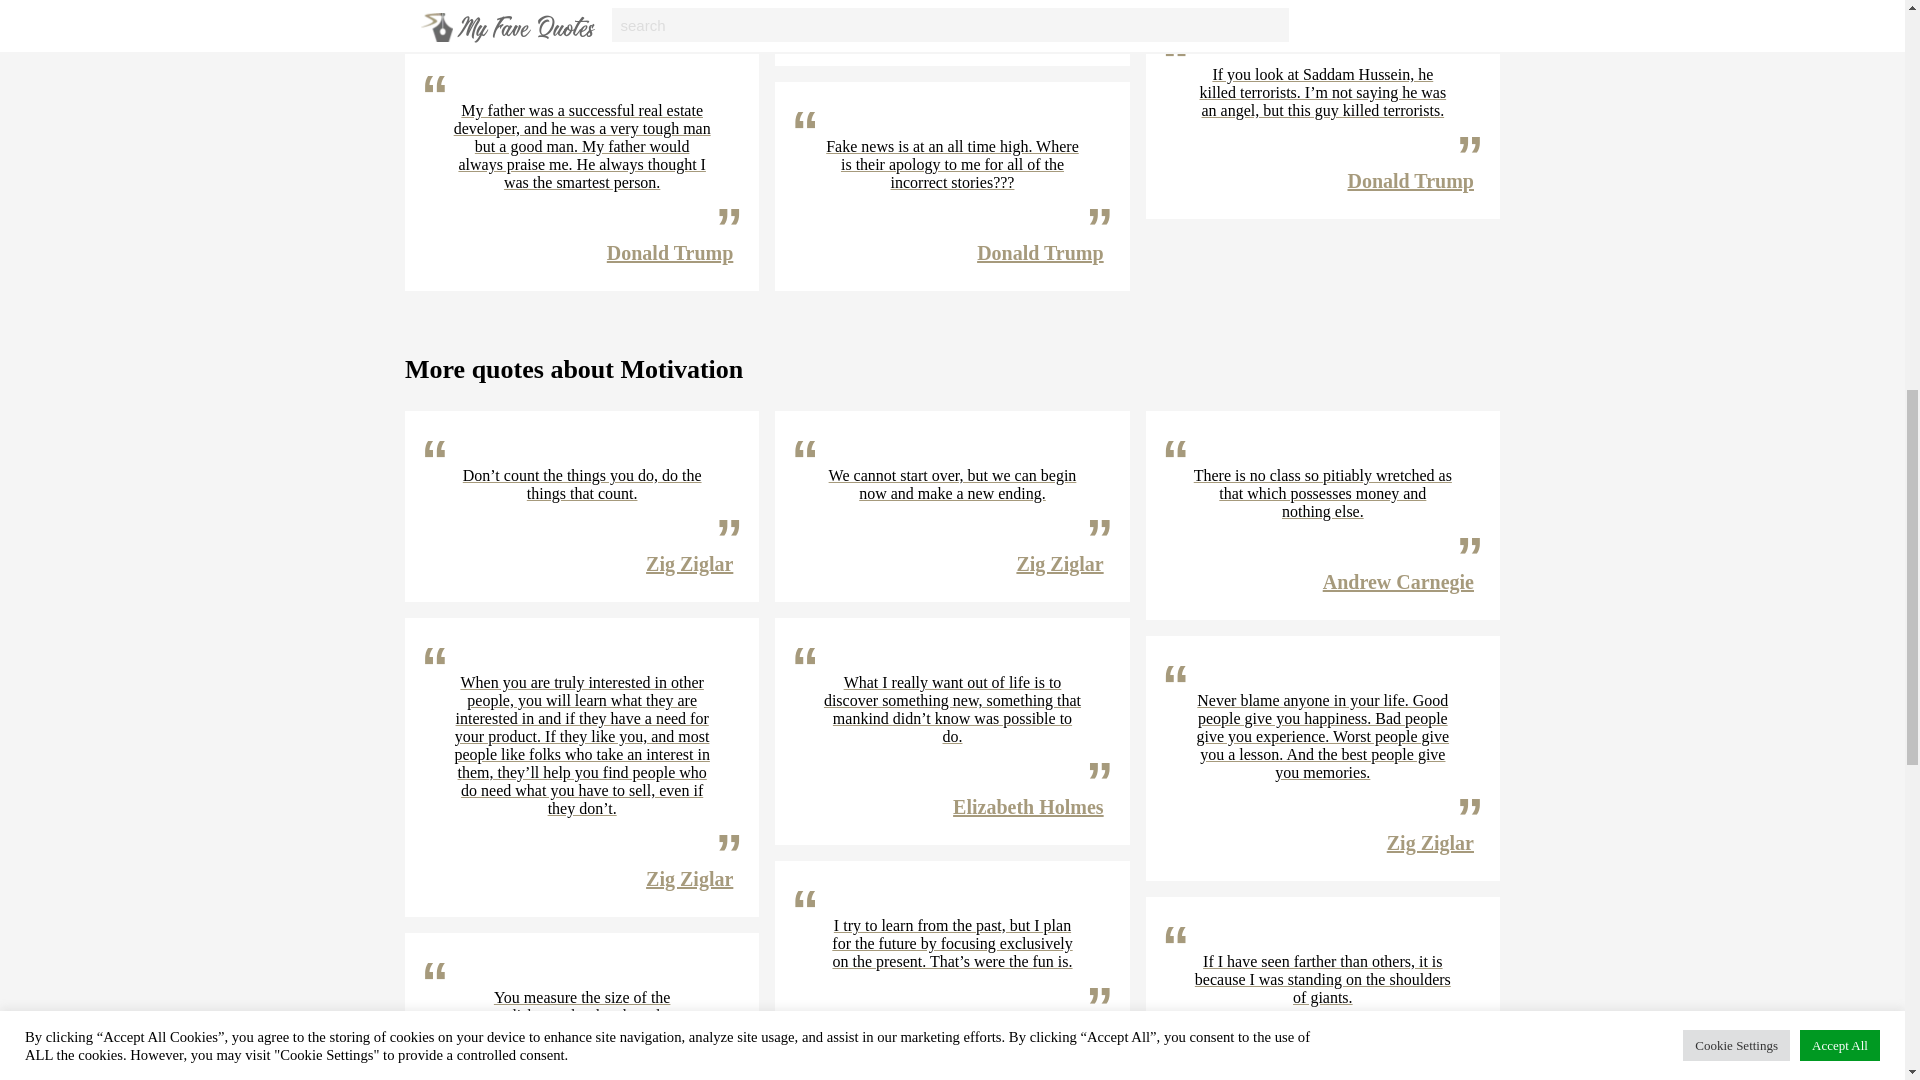 This screenshot has height=1080, width=1920. What do you see at coordinates (689, 563) in the screenshot?
I see `Zig Ziglar` at bounding box center [689, 563].